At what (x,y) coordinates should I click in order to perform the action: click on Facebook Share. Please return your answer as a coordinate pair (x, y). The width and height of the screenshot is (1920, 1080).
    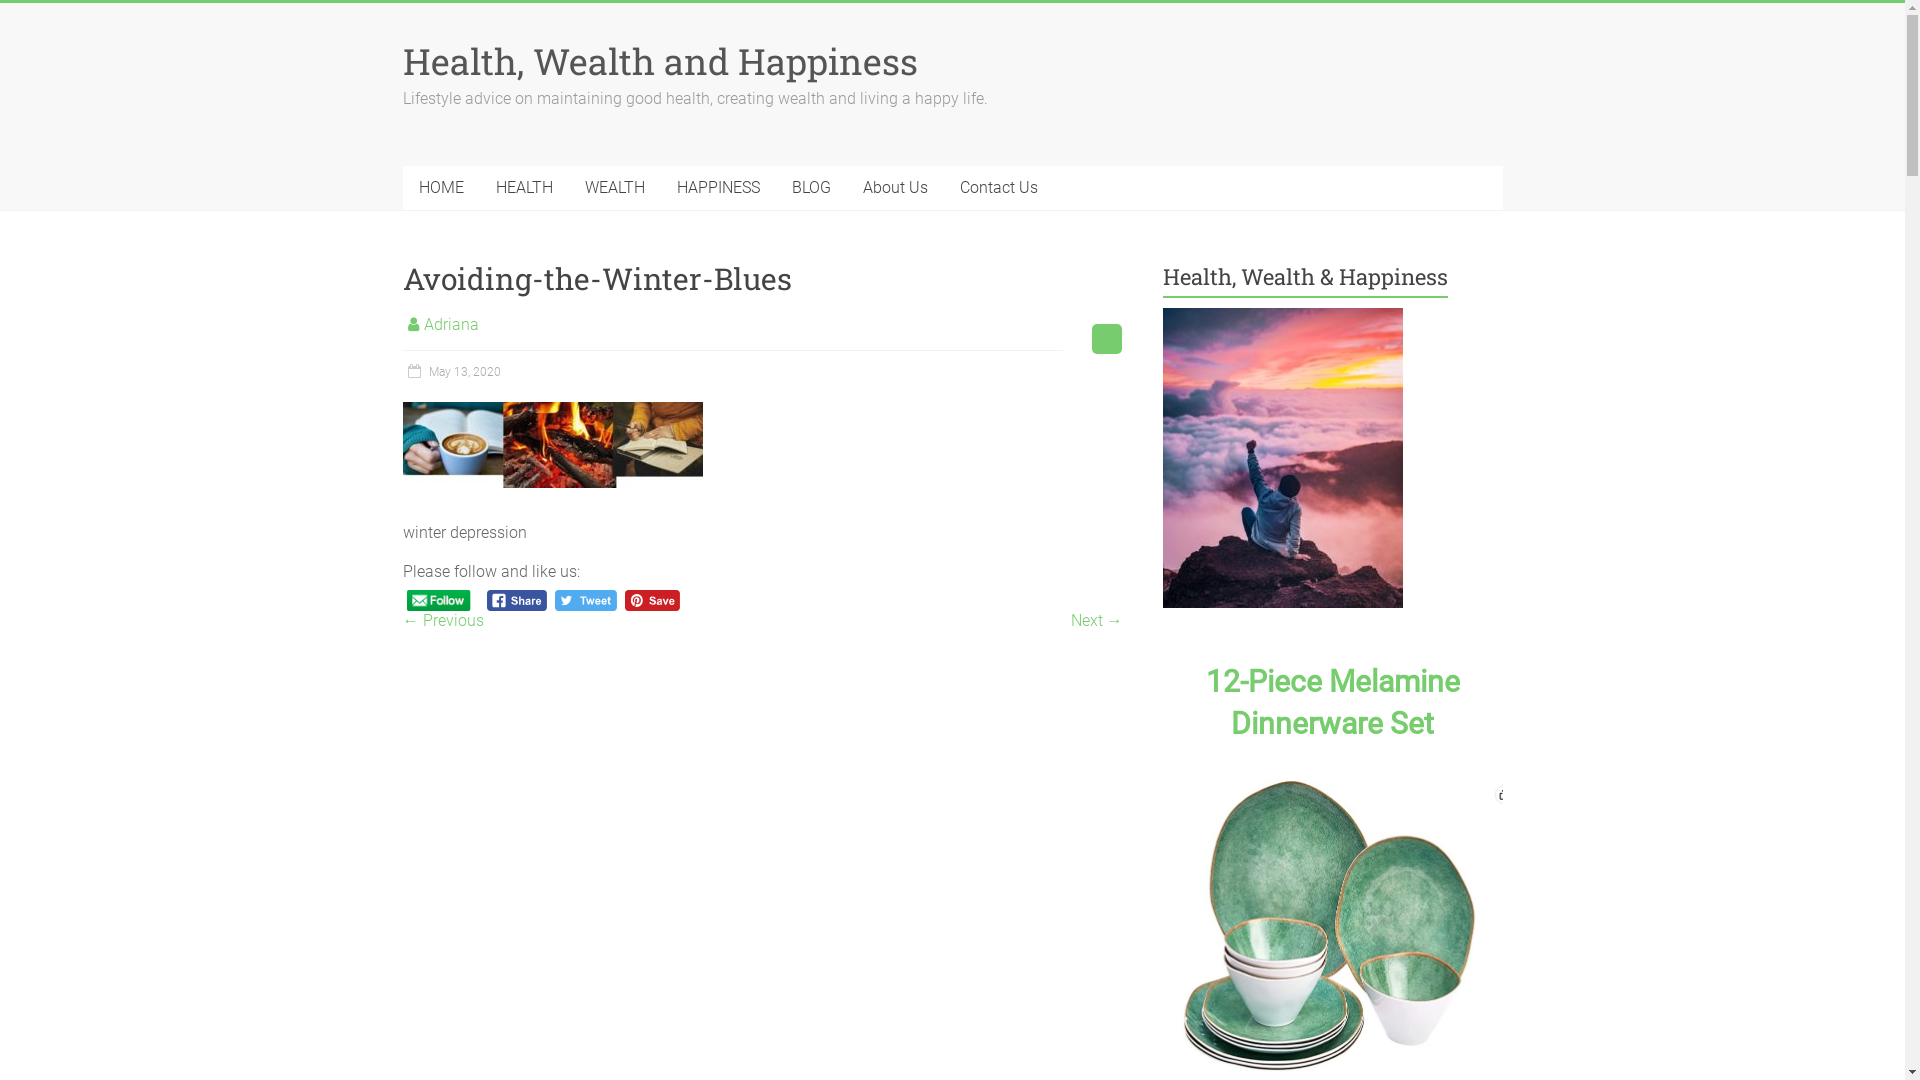
    Looking at the image, I should click on (518, 600).